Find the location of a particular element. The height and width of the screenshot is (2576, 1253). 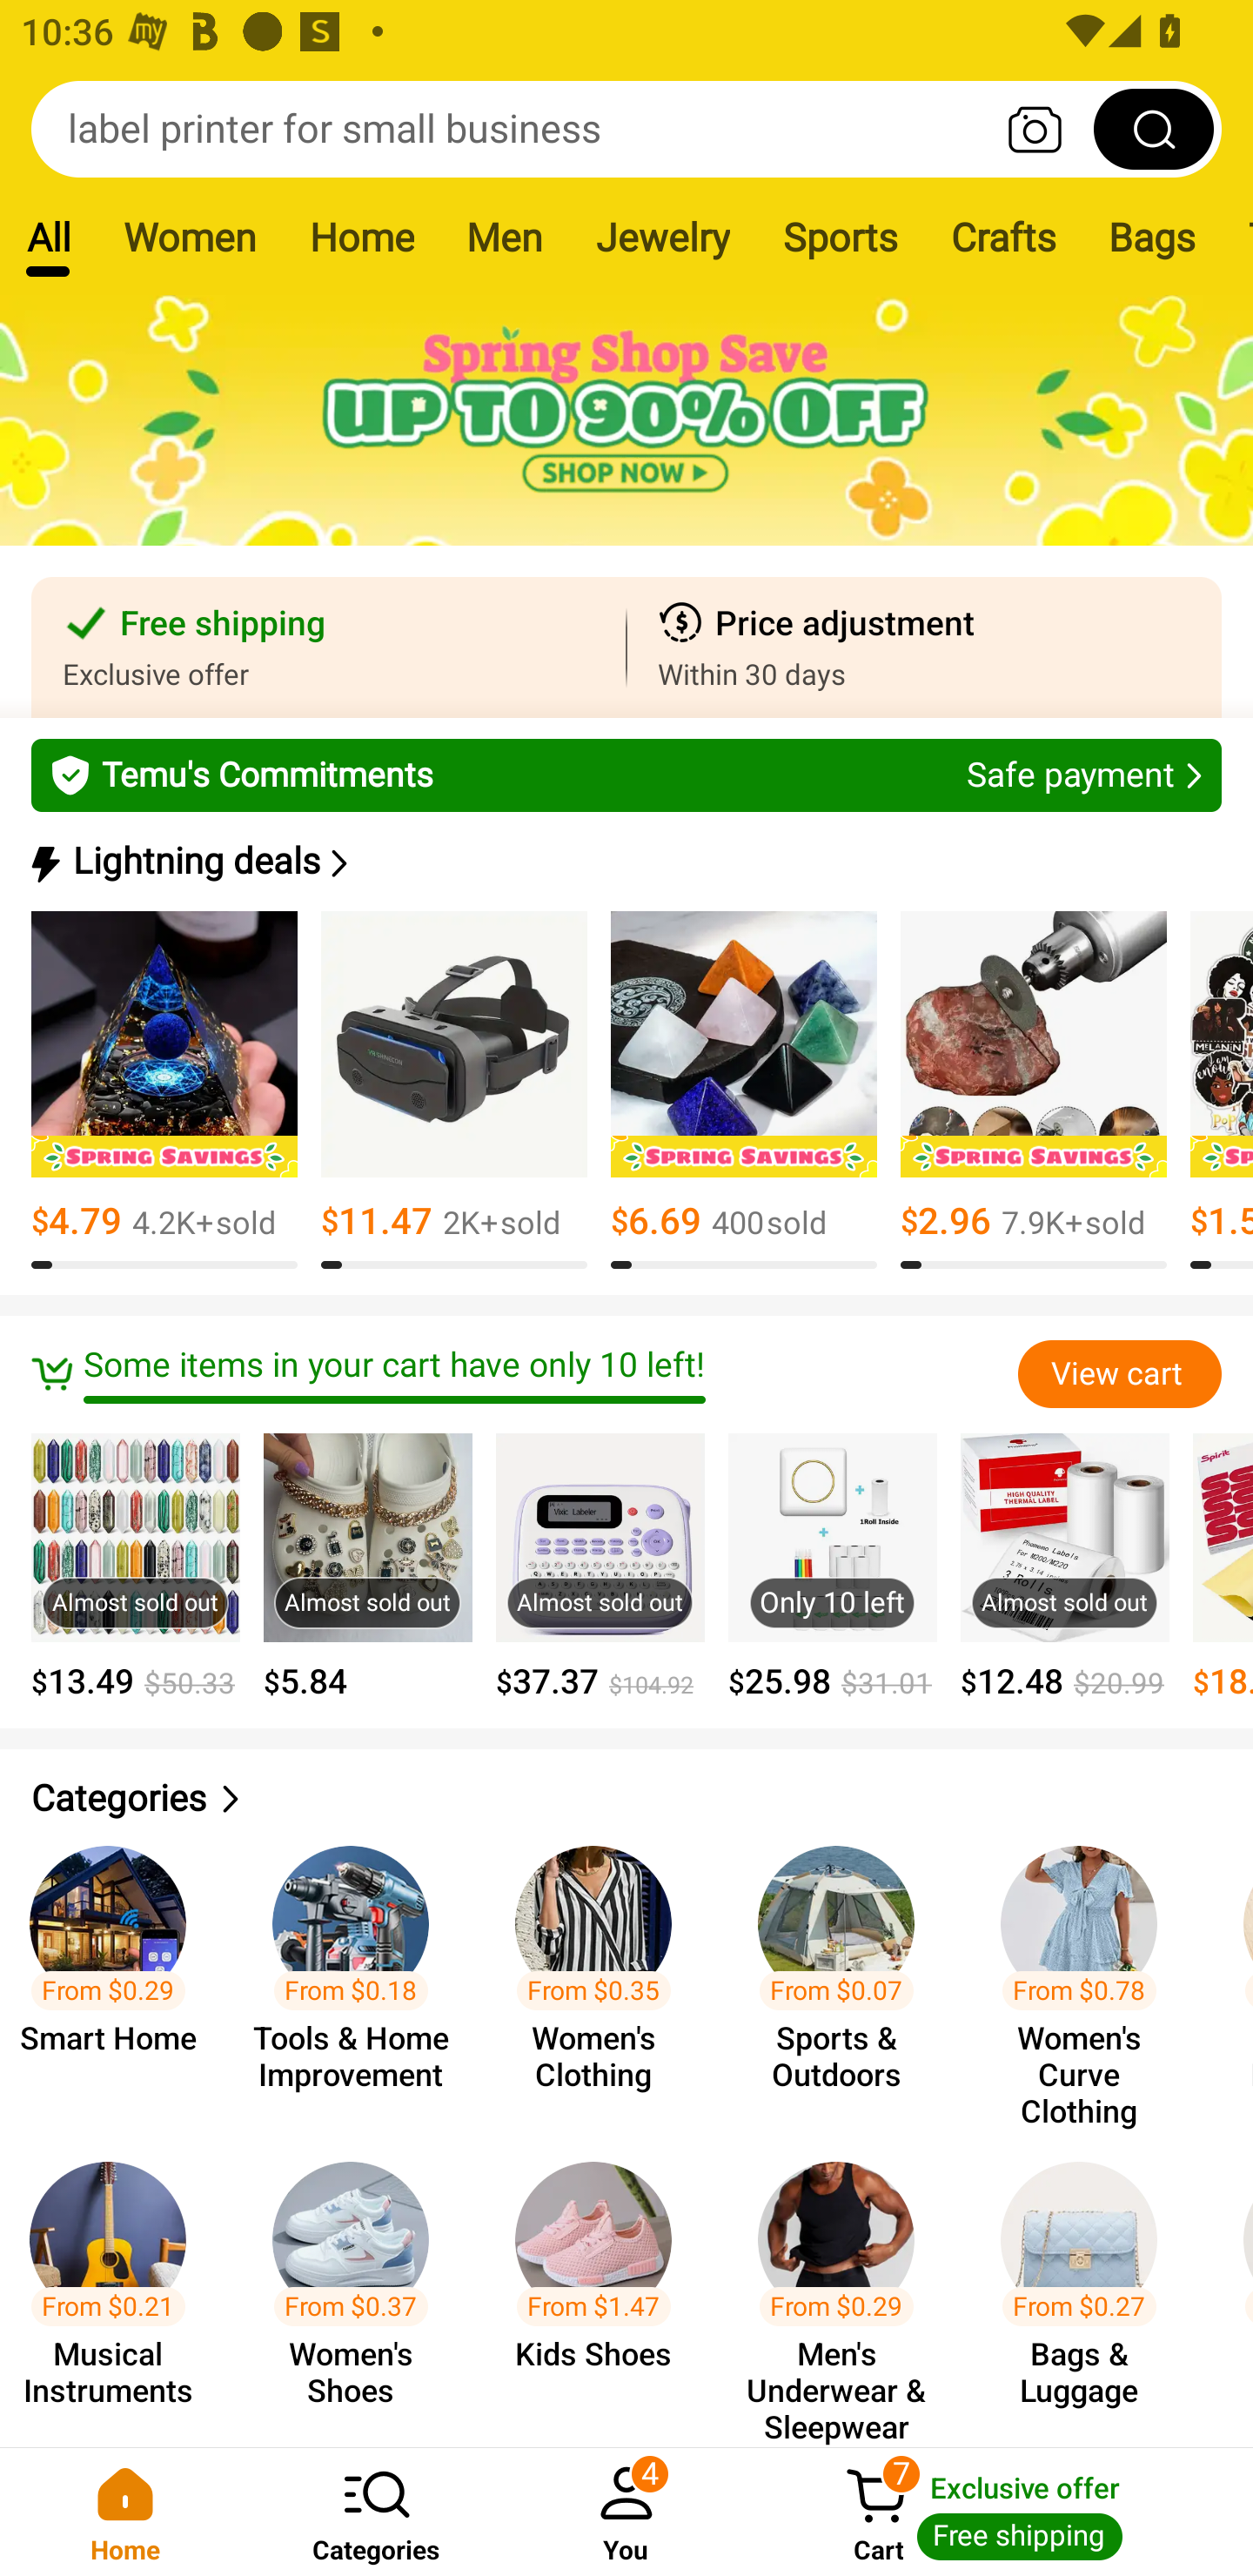

View cart  is located at coordinates (1119, 1374).